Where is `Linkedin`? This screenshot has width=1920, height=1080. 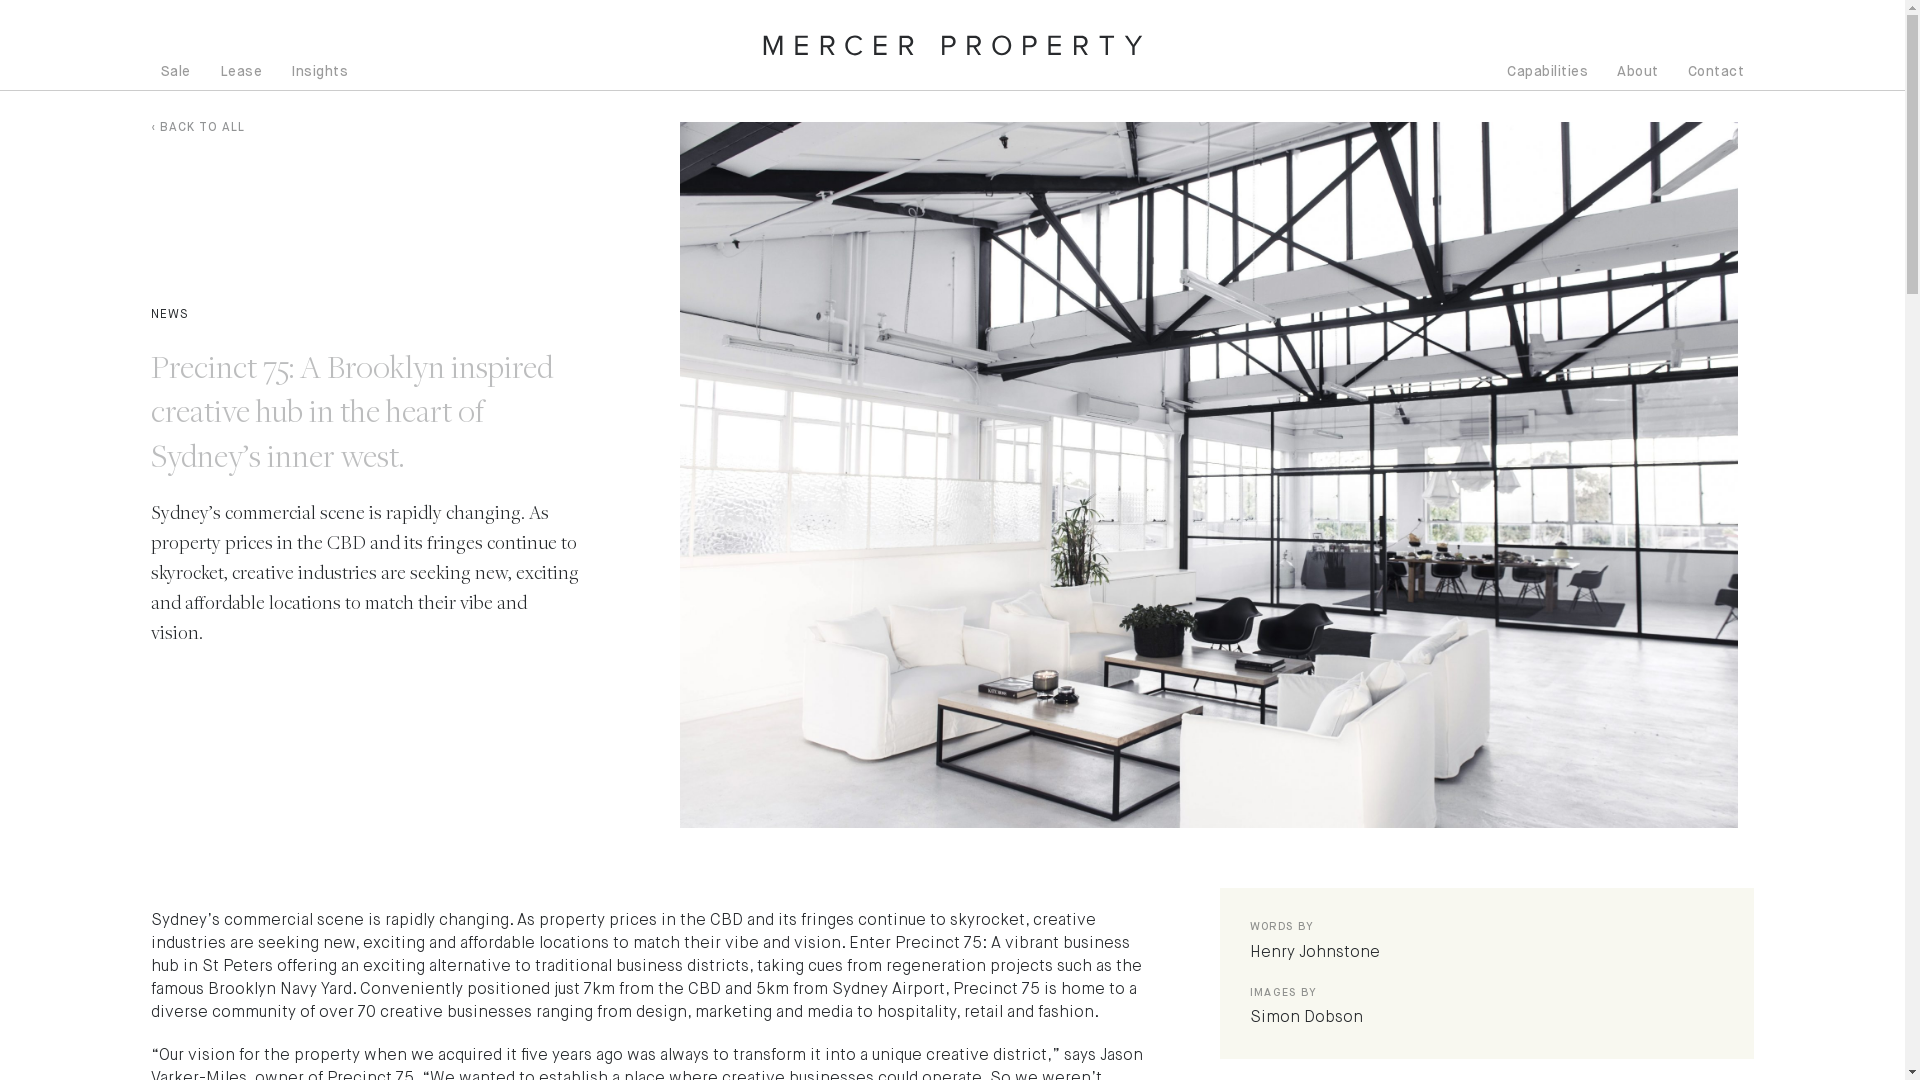 Linkedin is located at coordinates (430, 970).